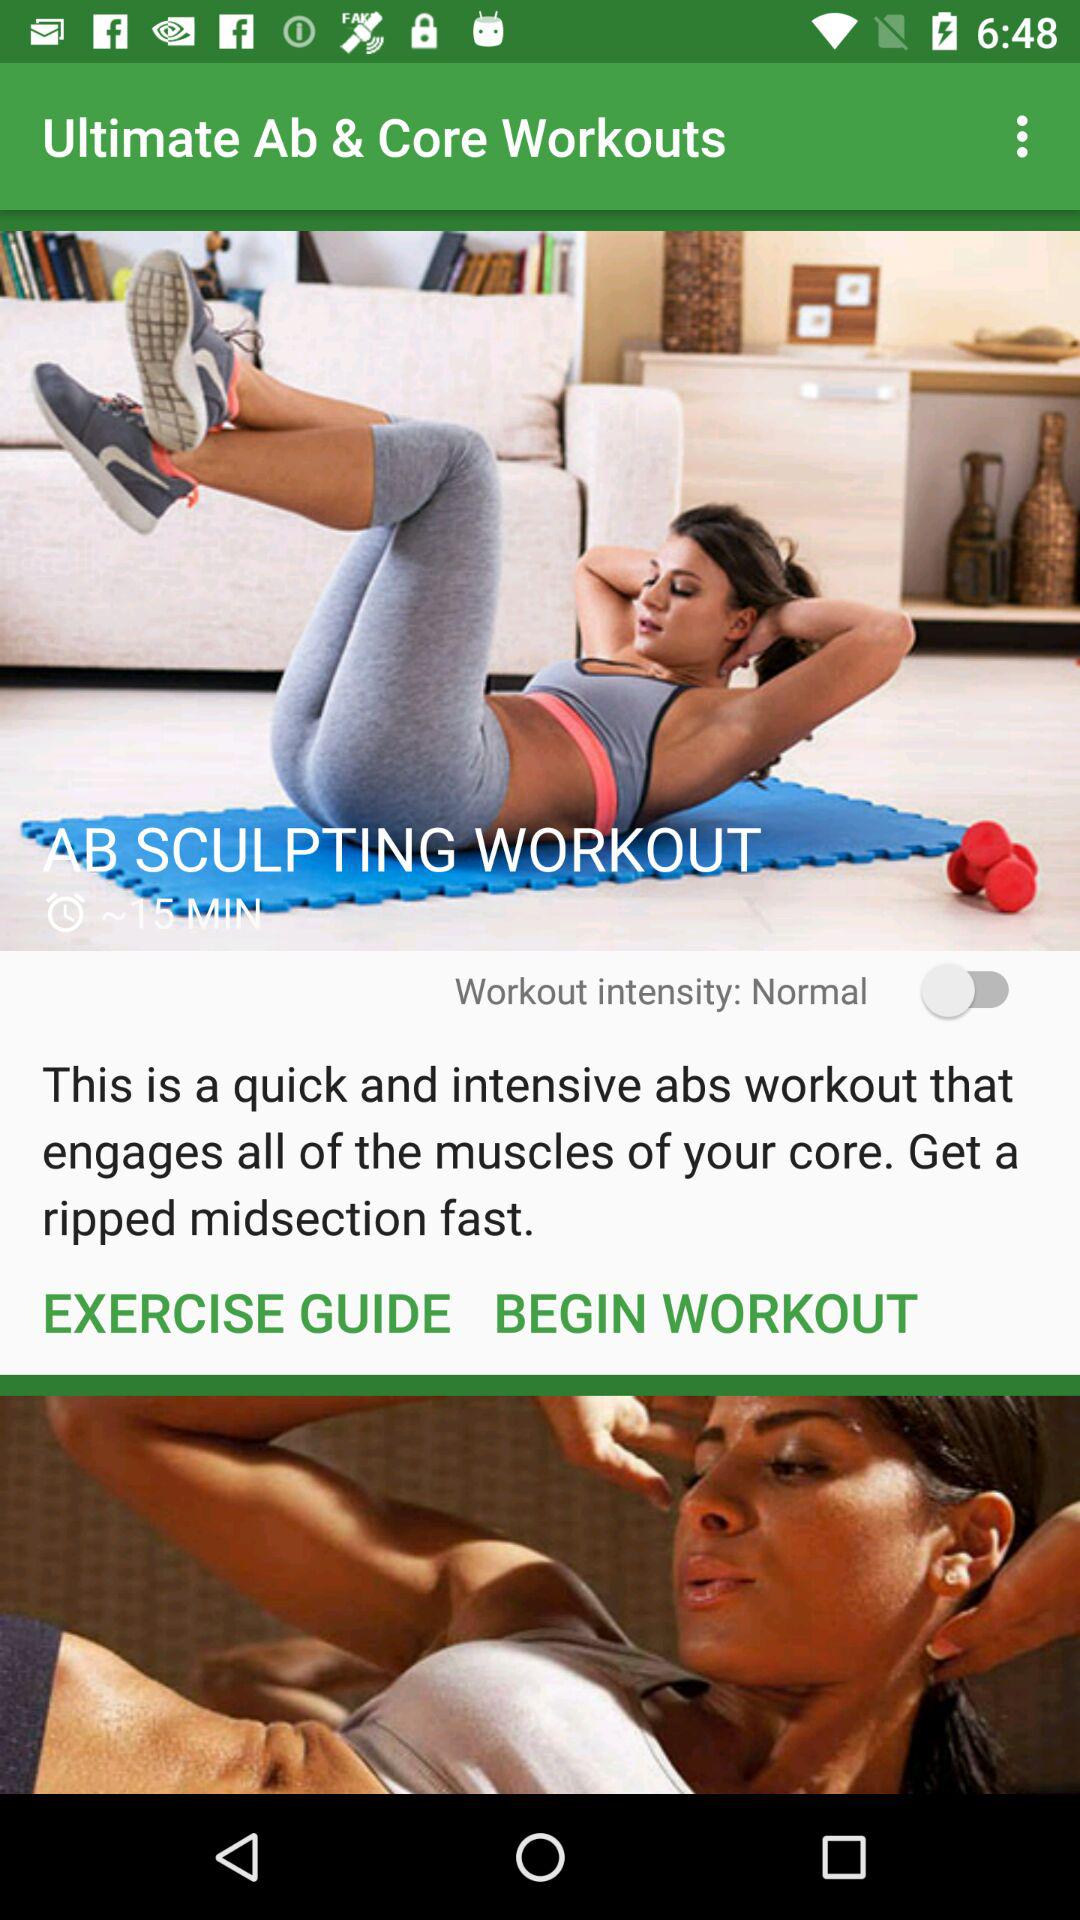  Describe the element at coordinates (952, 990) in the screenshot. I see `press the item above the this is a item` at that location.